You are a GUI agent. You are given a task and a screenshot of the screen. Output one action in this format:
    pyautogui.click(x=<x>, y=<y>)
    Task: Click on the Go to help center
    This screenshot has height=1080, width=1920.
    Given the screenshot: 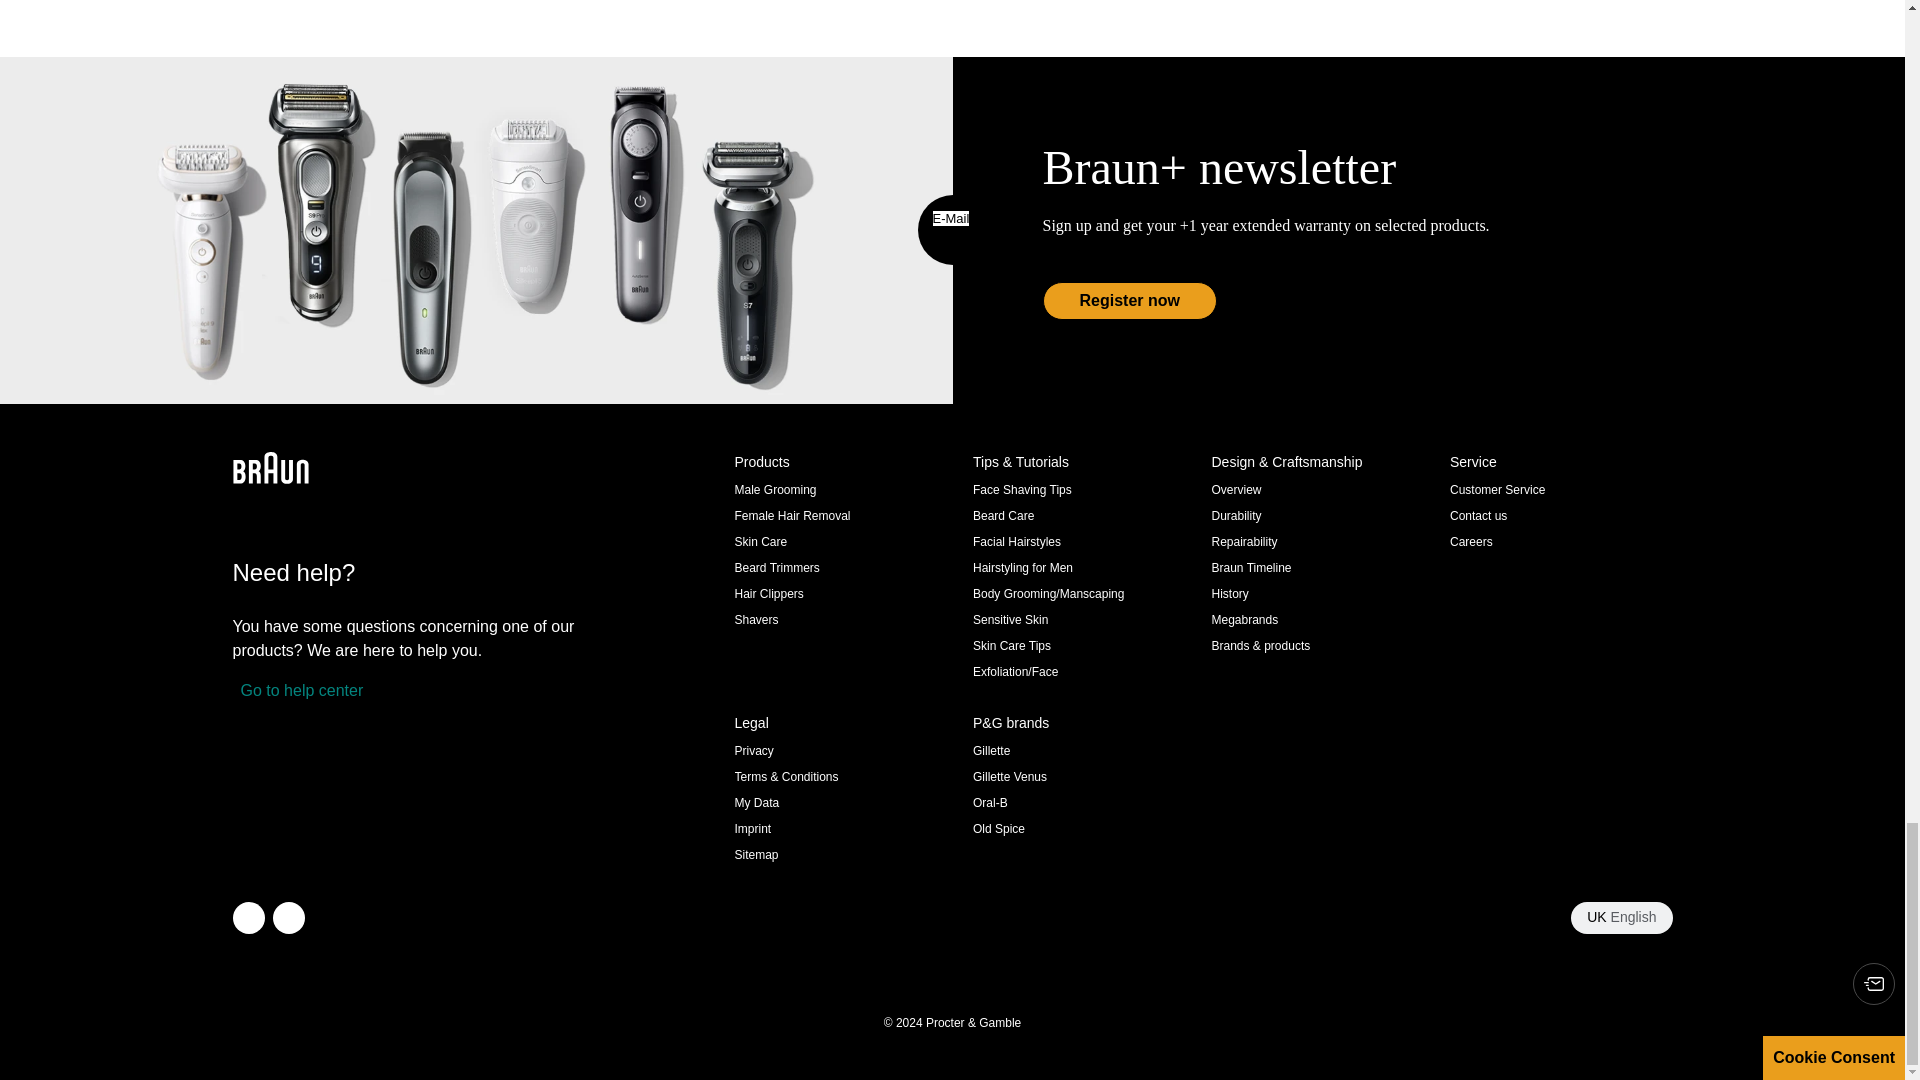 What is the action you would take?
    pyautogui.click(x=297, y=691)
    